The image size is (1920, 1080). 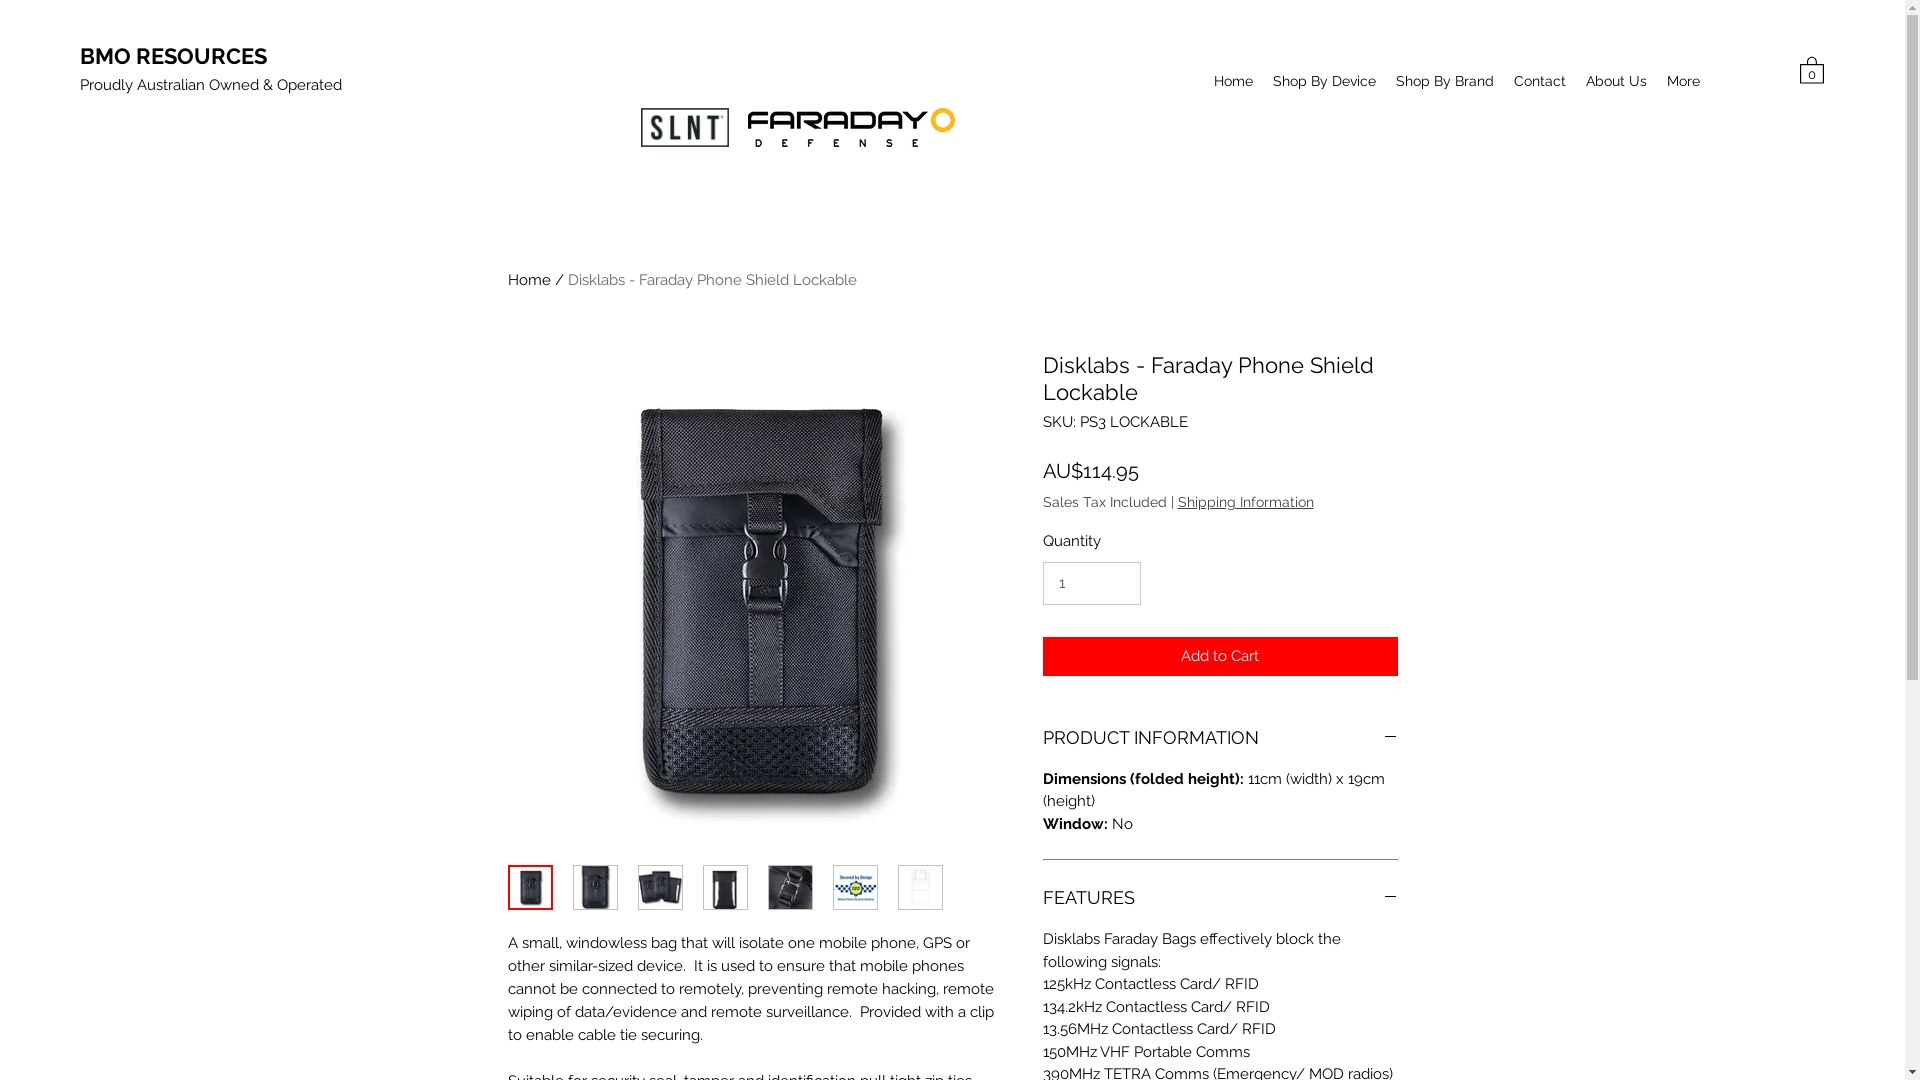 I want to click on About Us, so click(x=1616, y=81).